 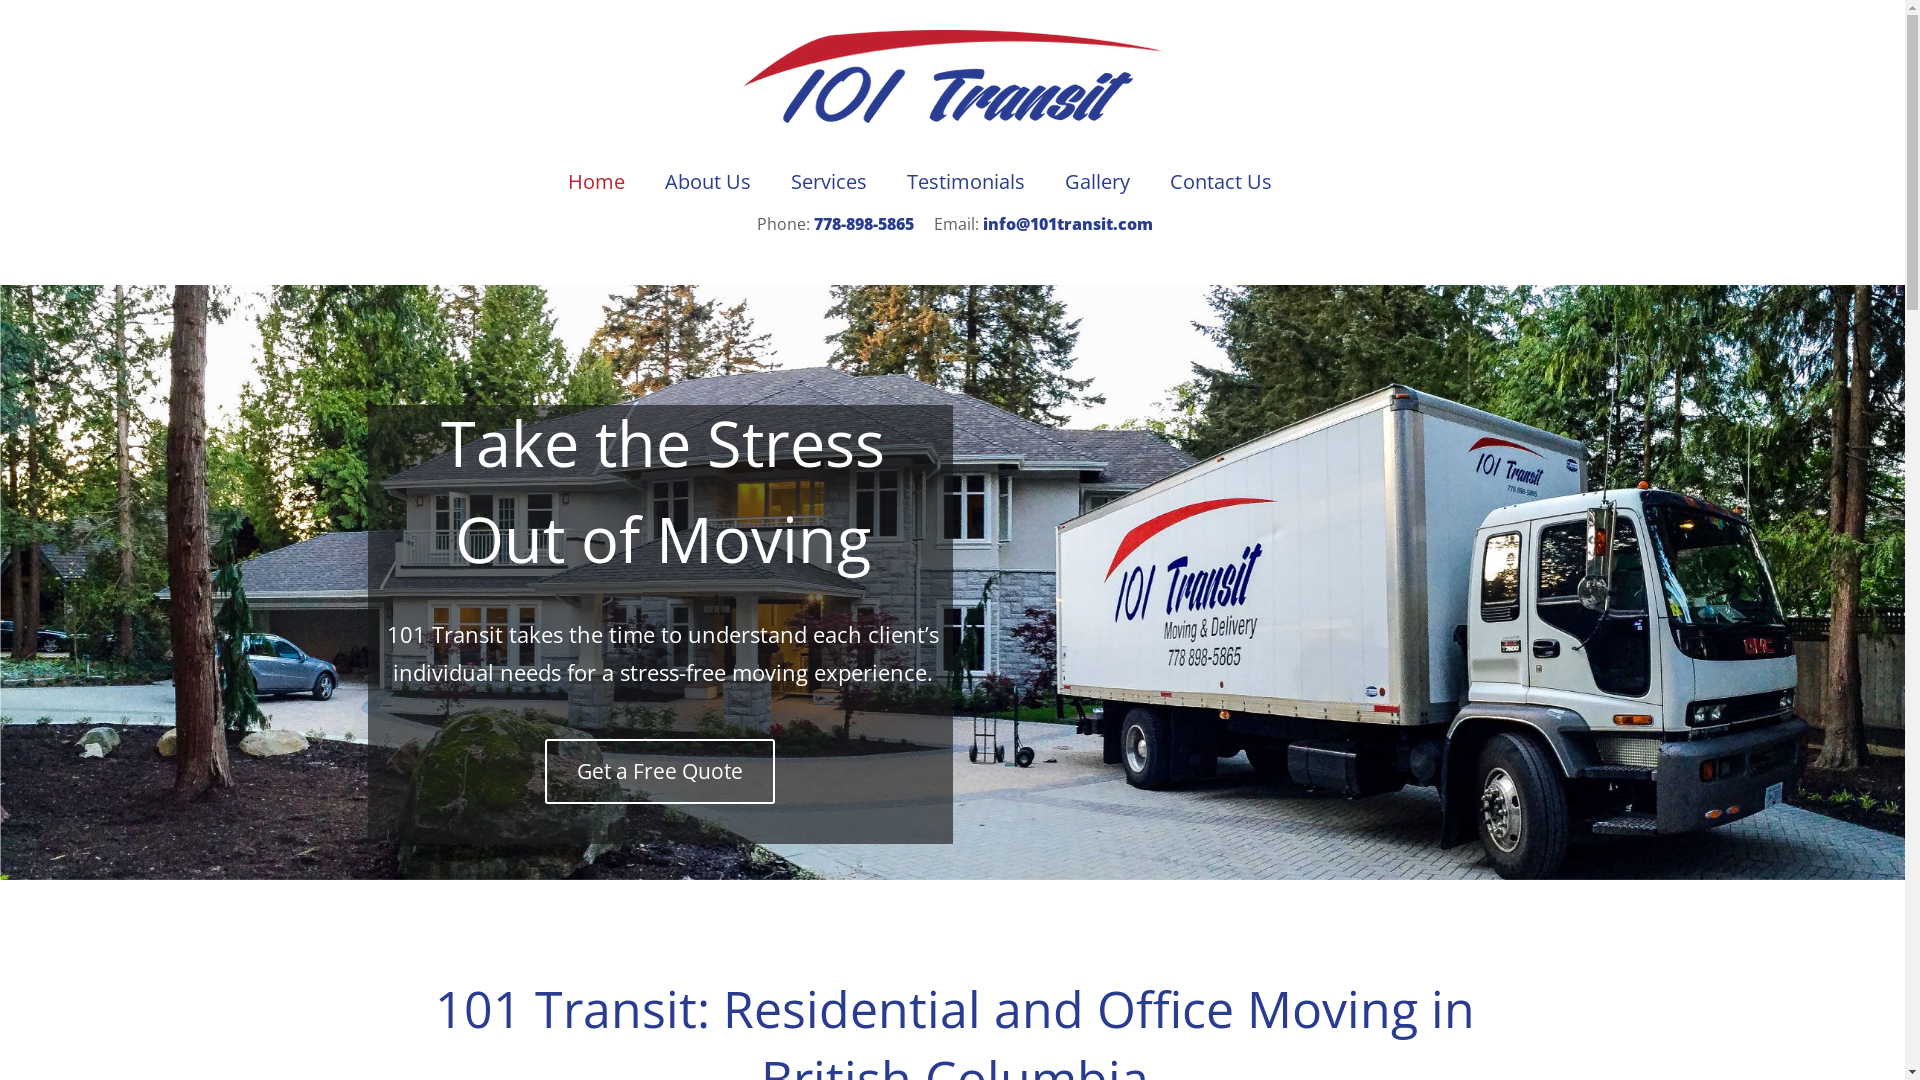 What do you see at coordinates (708, 182) in the screenshot?
I see `About Us` at bounding box center [708, 182].